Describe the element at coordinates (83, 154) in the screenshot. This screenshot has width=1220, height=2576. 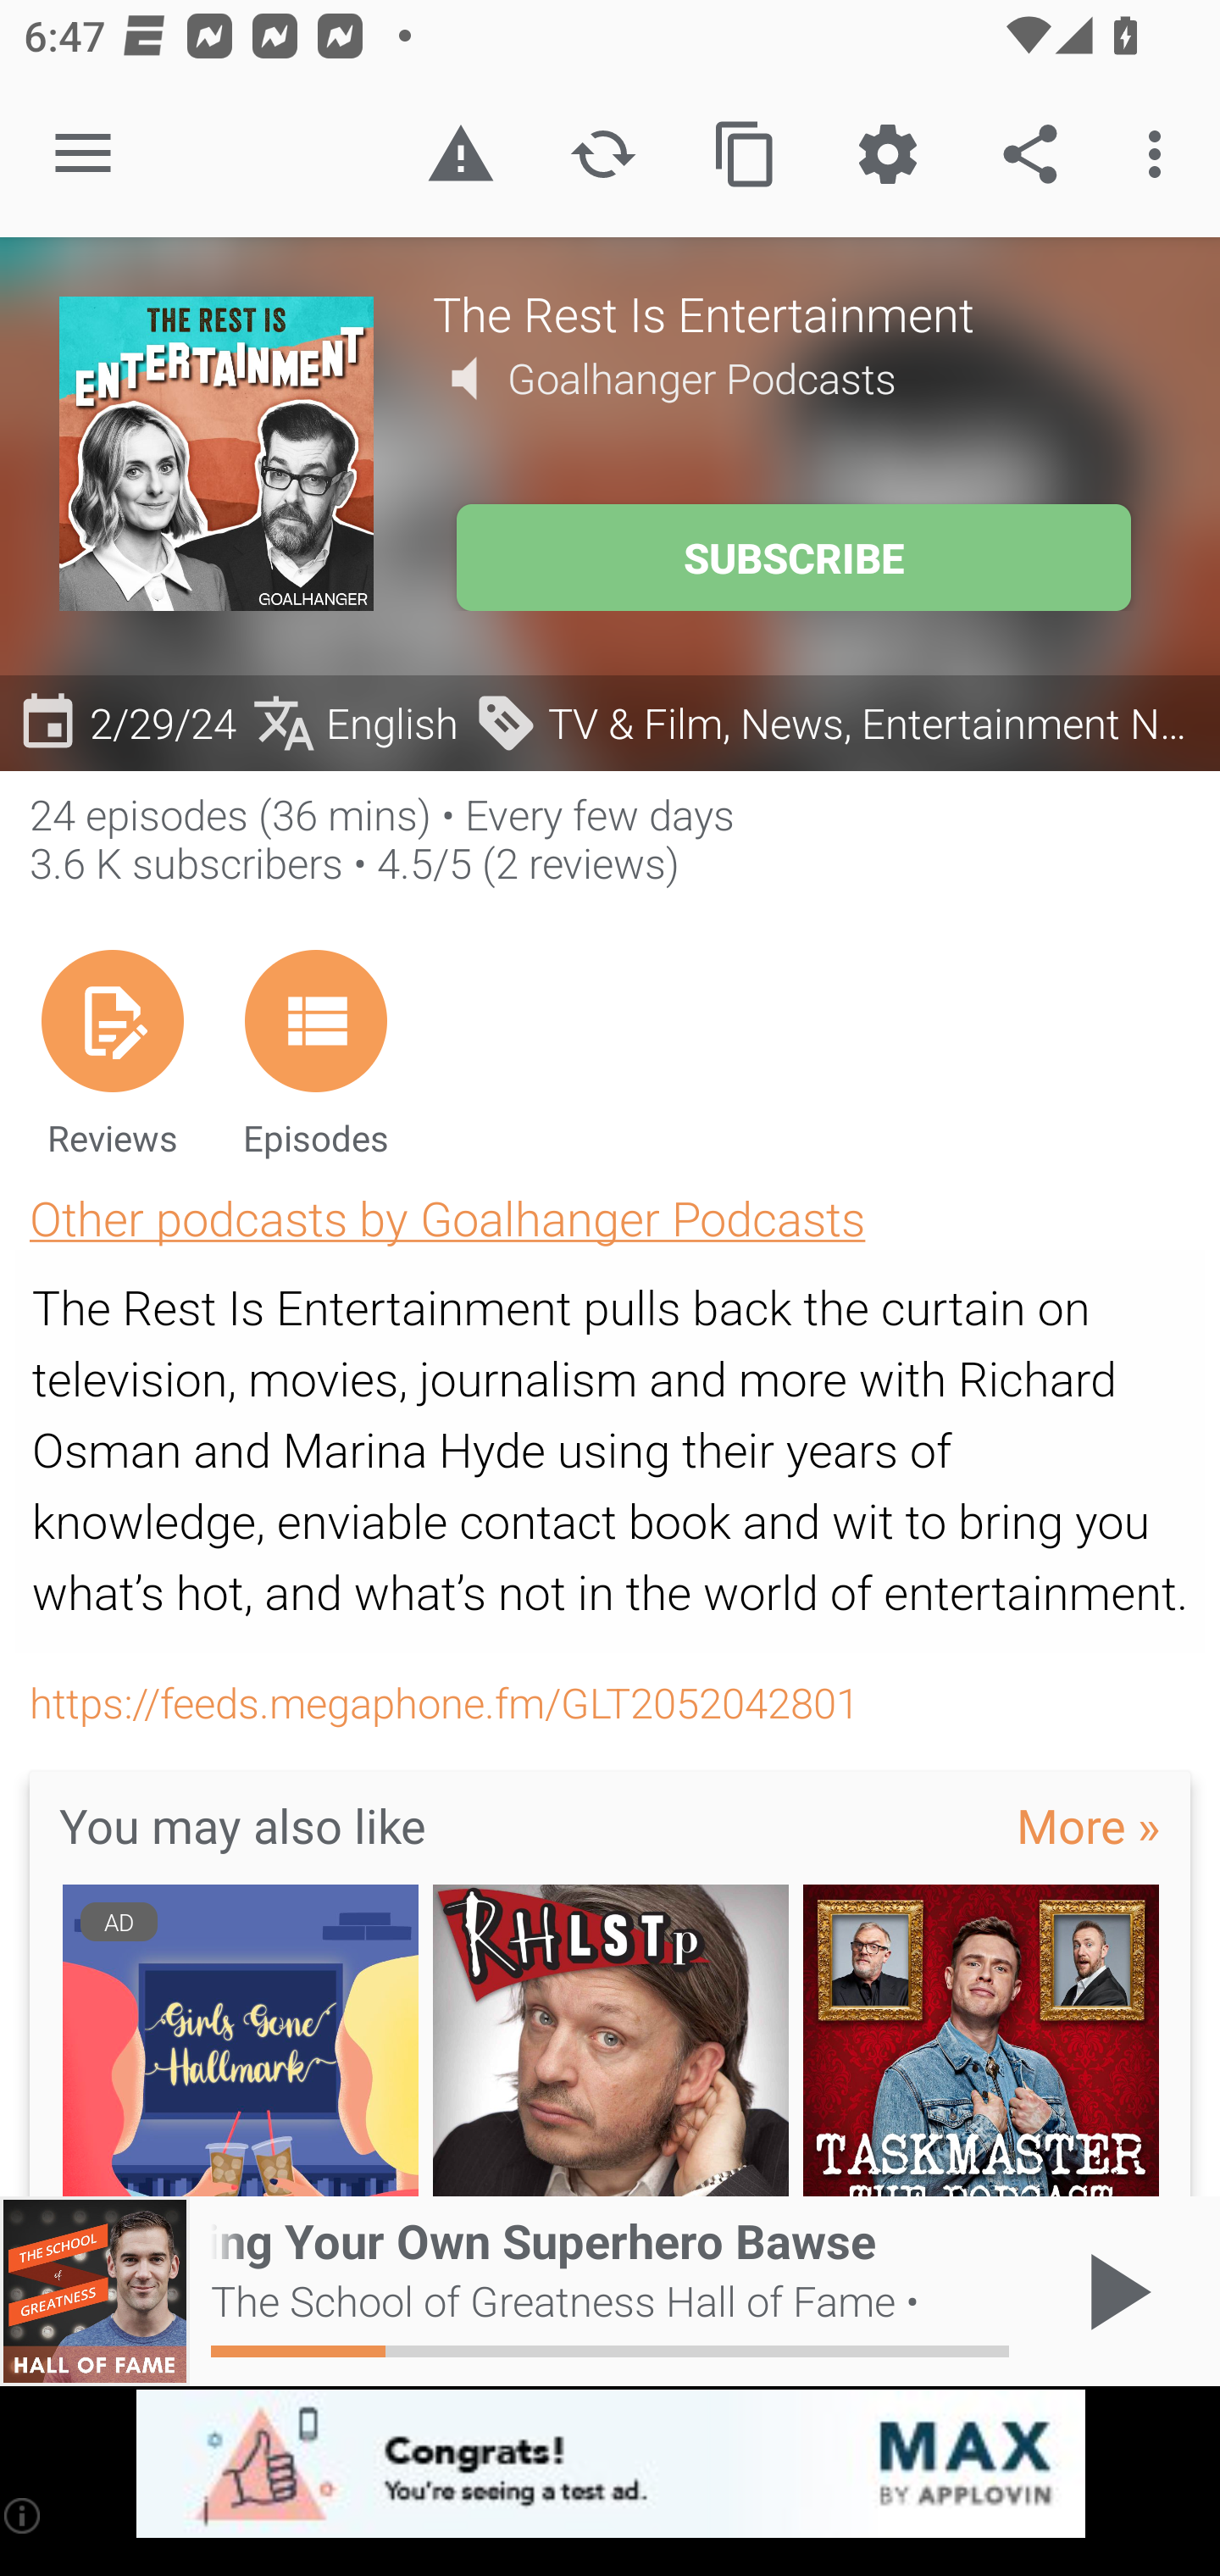
I see `Open navigation sidebar` at that location.